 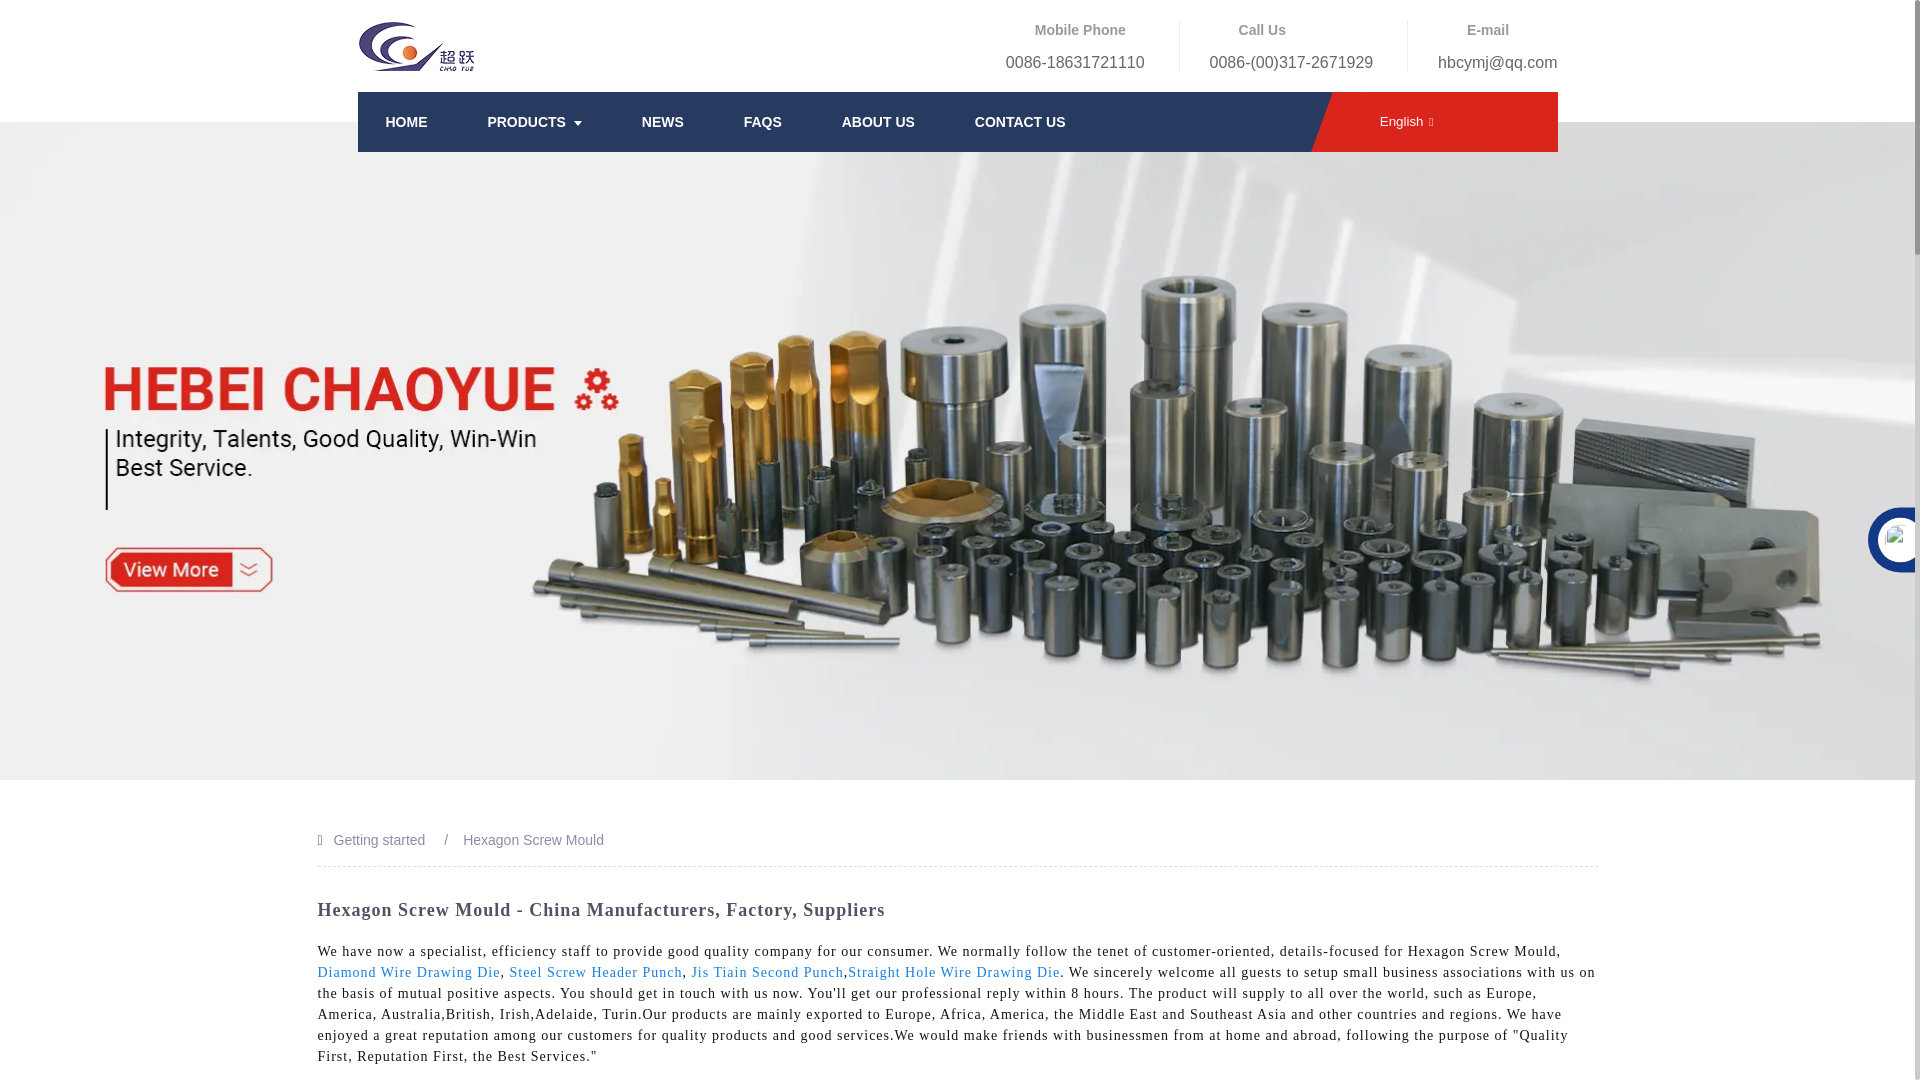 What do you see at coordinates (954, 972) in the screenshot?
I see `Straight Hole Wire Drawing Die` at bounding box center [954, 972].